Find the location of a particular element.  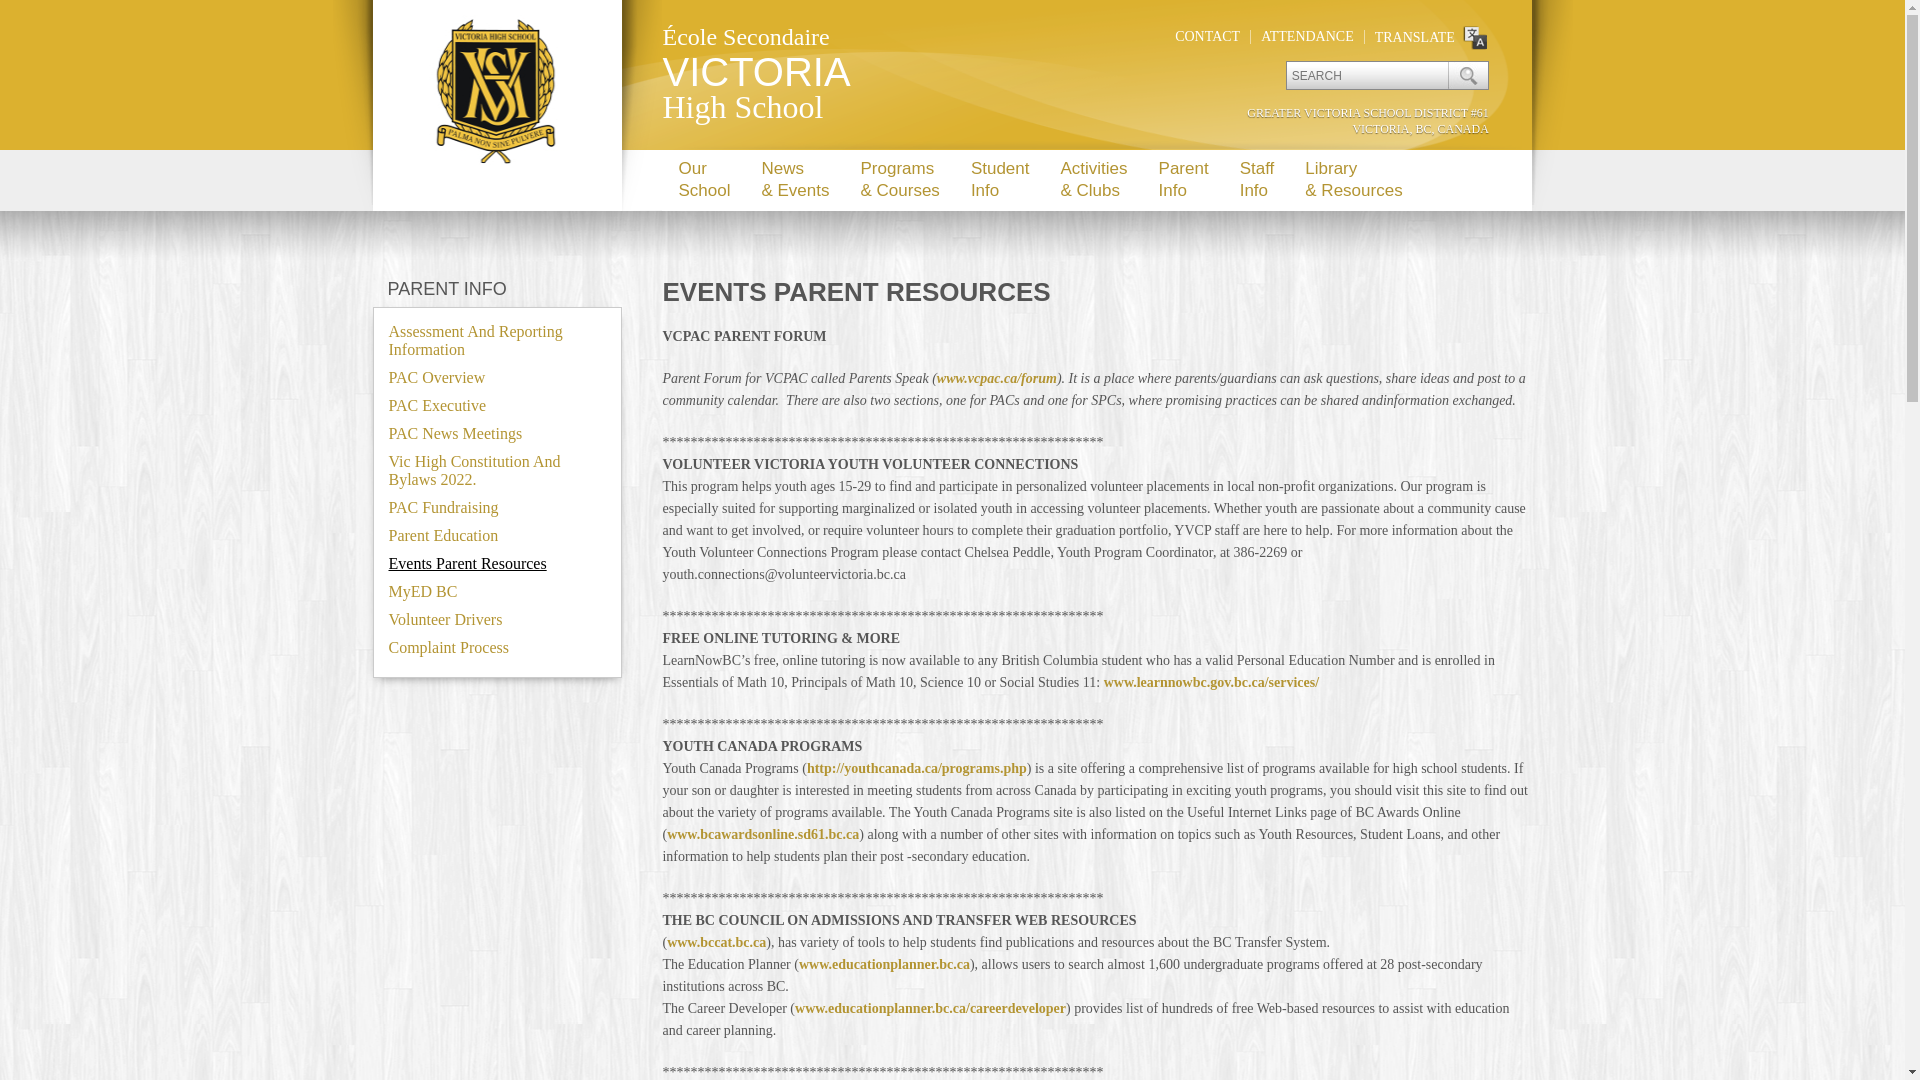

www.educationplanner.bc.ca is located at coordinates (884, 964).